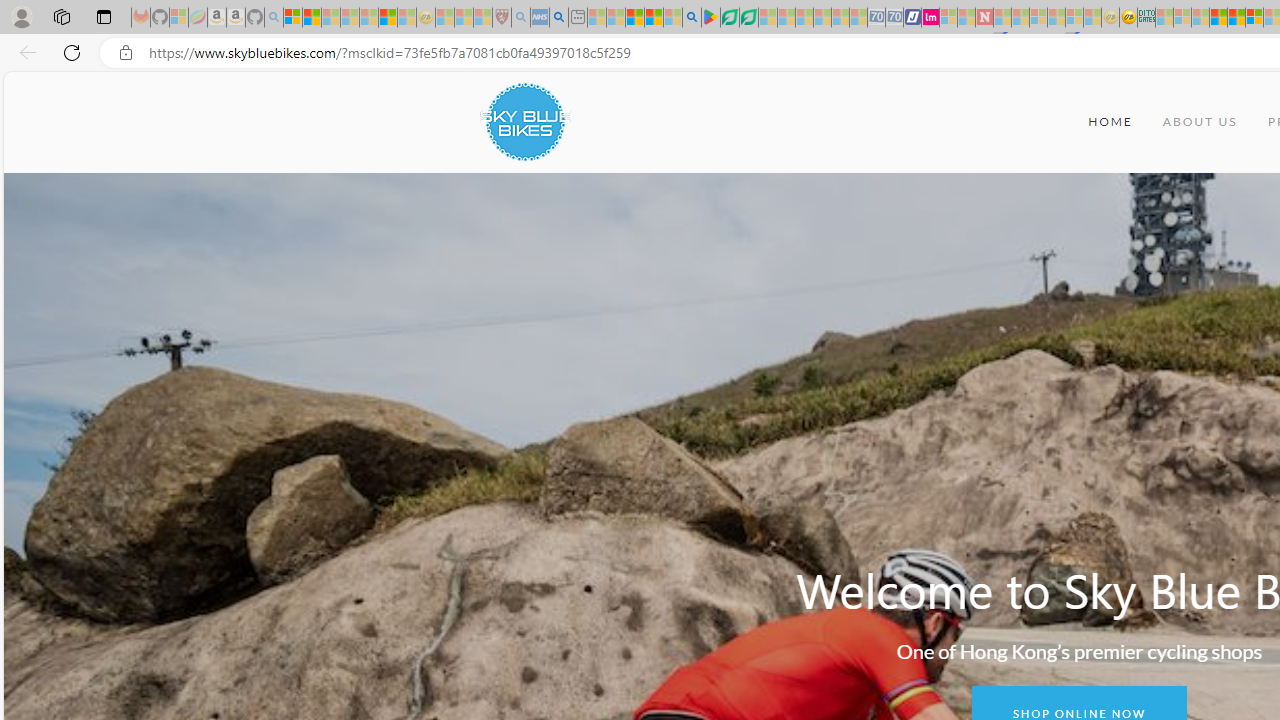  I want to click on Terms of Use Agreement, so click(729, 18).